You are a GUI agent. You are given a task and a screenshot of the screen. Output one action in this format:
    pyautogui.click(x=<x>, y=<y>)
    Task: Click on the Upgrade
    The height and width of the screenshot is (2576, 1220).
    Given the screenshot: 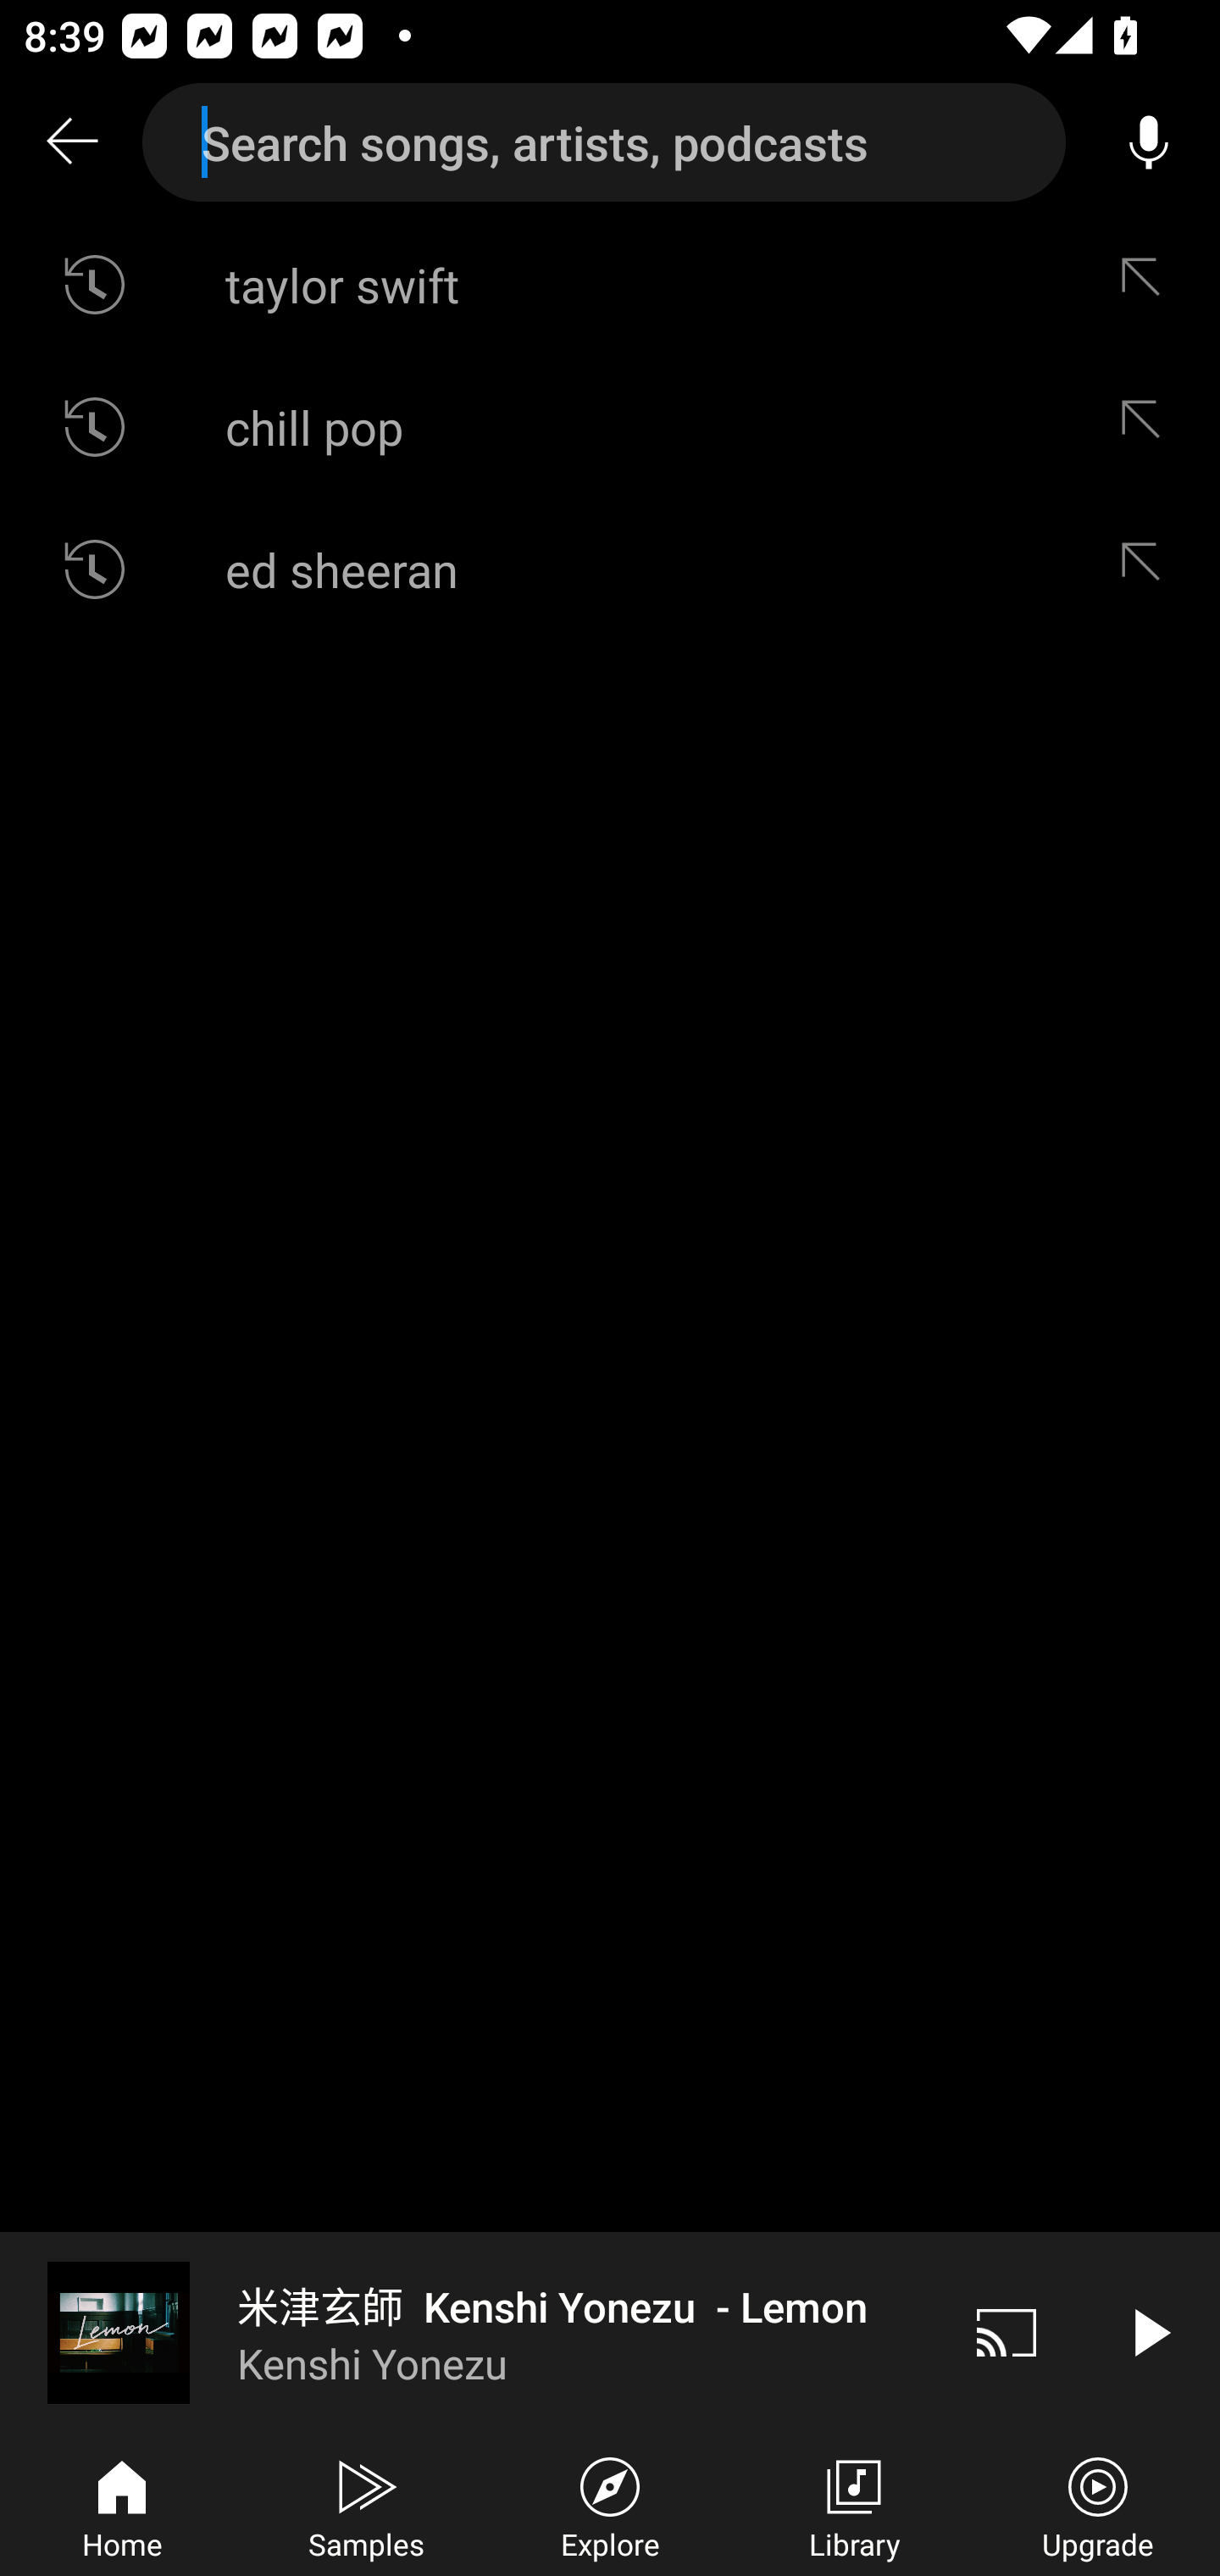 What is the action you would take?
    pyautogui.click(x=1098, y=2505)
    